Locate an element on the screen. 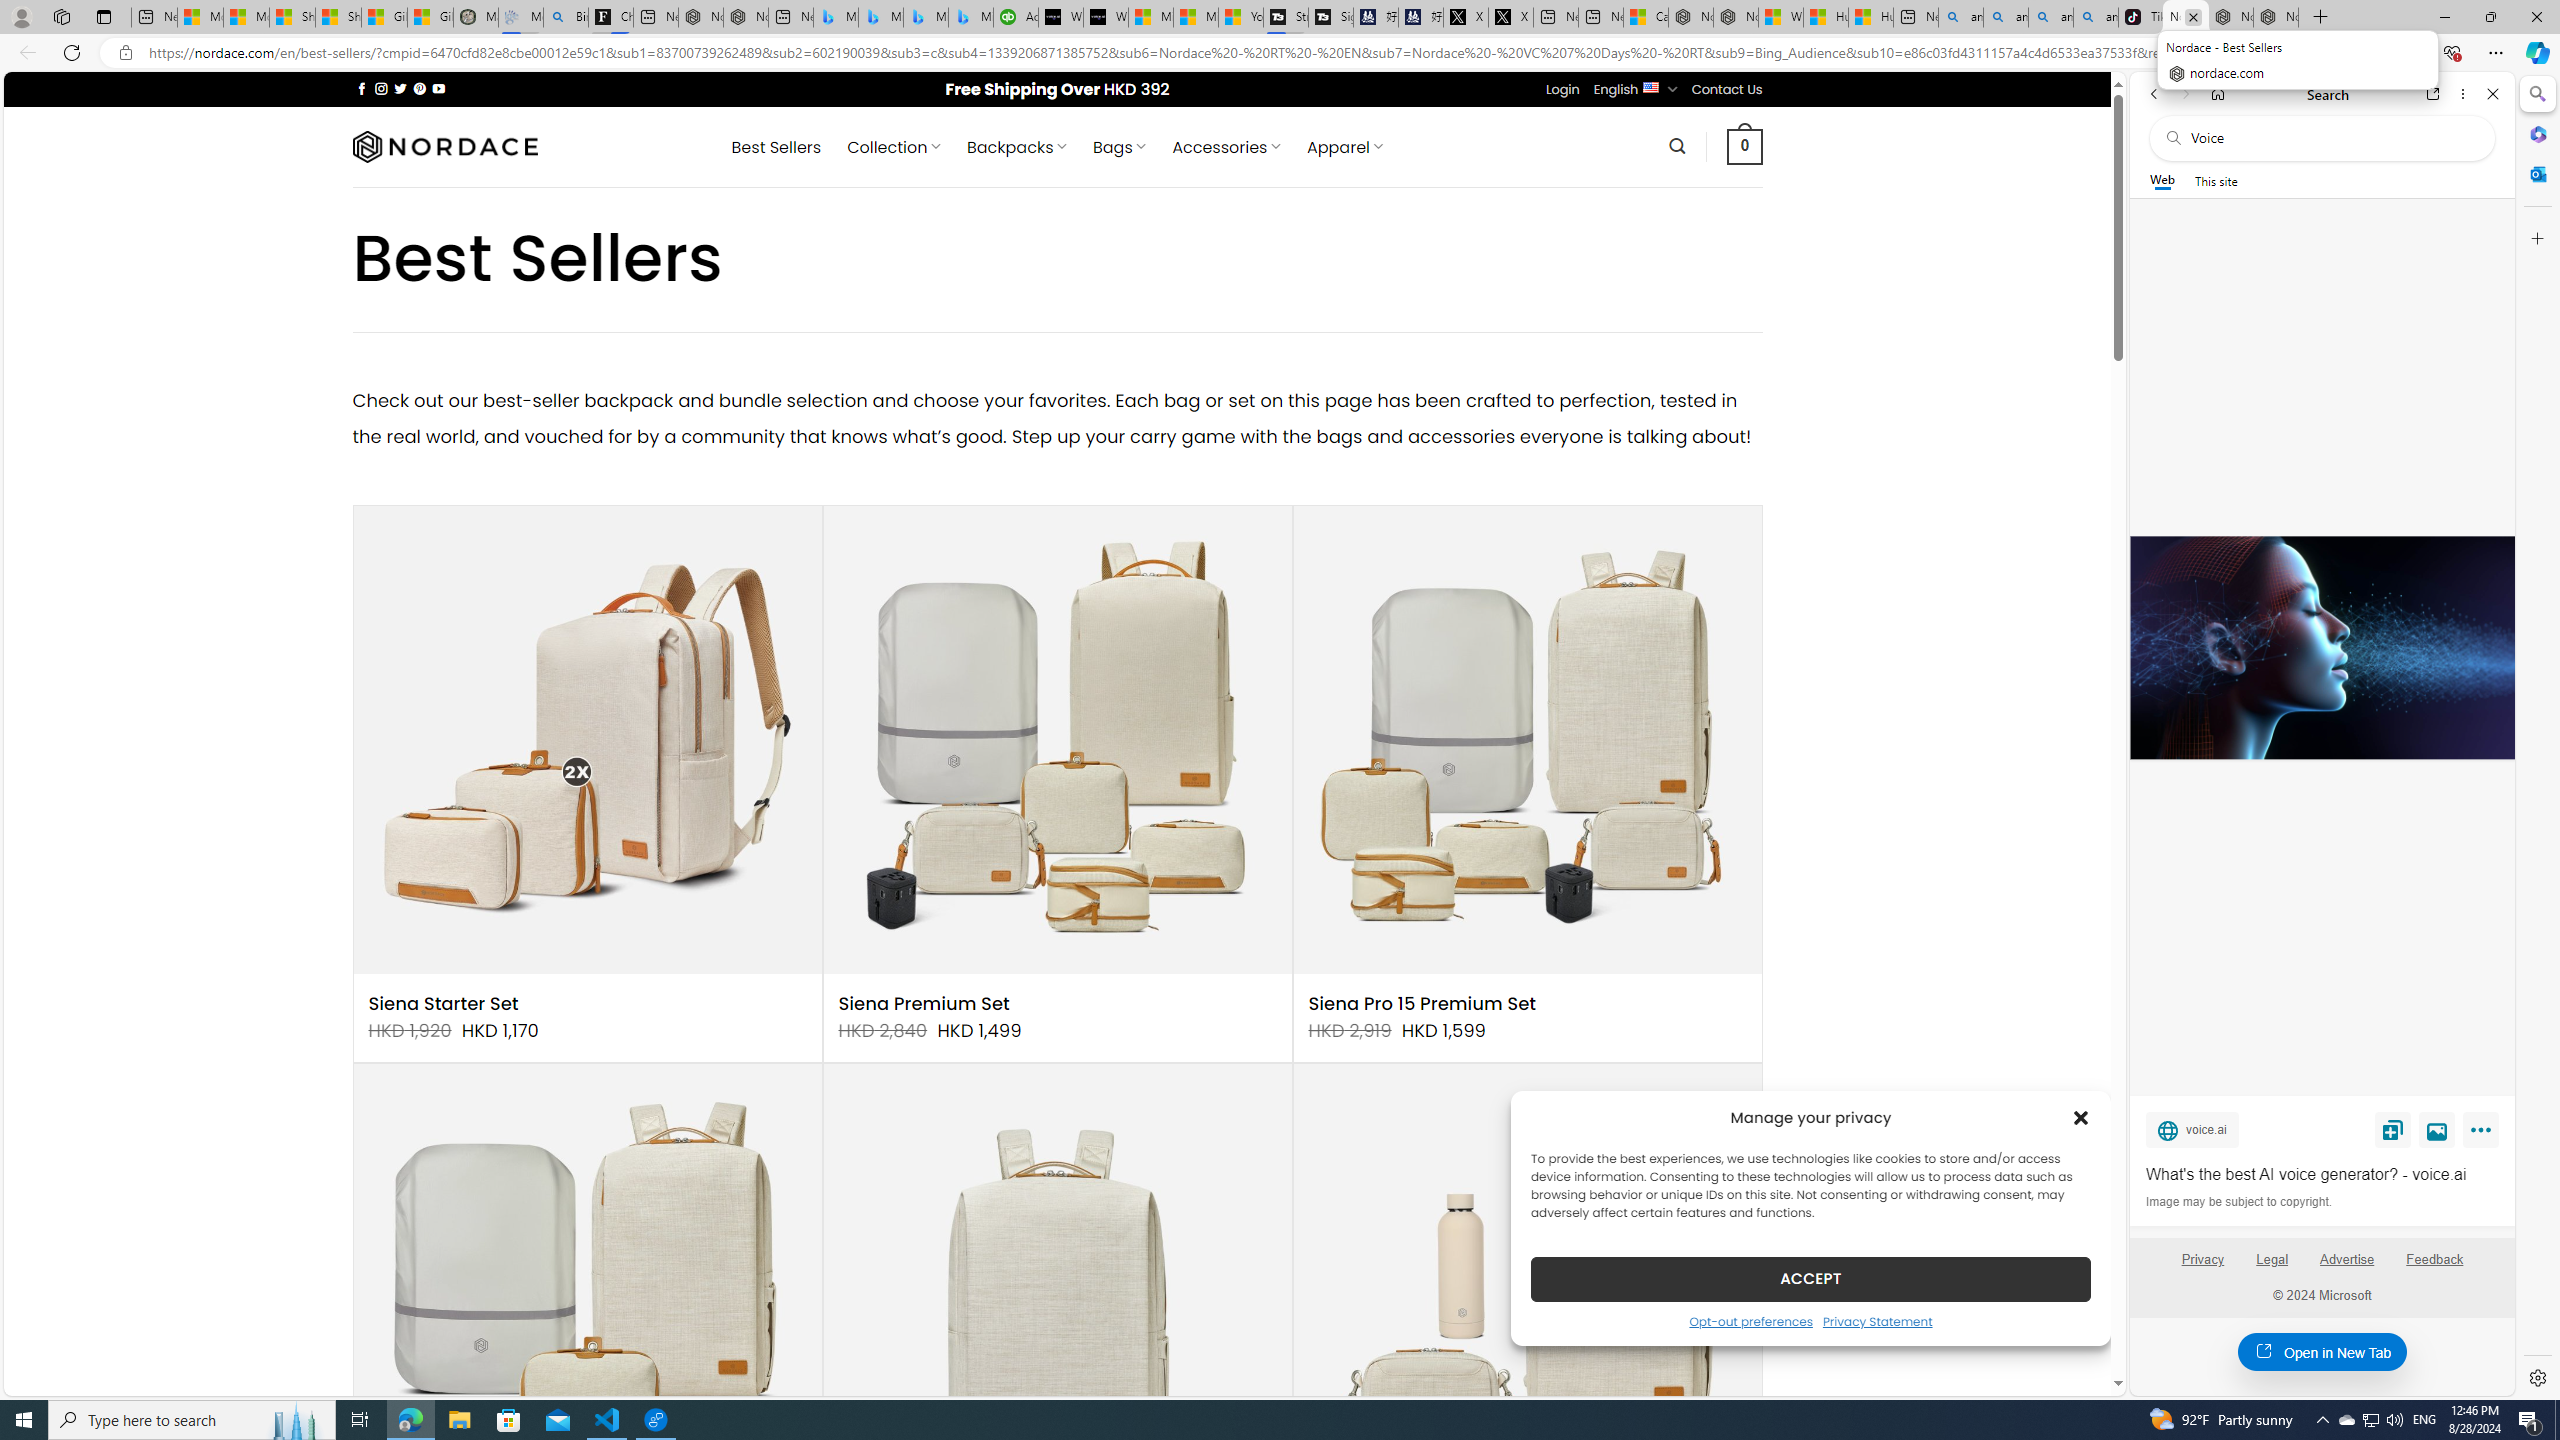  Feedback is located at coordinates (2434, 1259).